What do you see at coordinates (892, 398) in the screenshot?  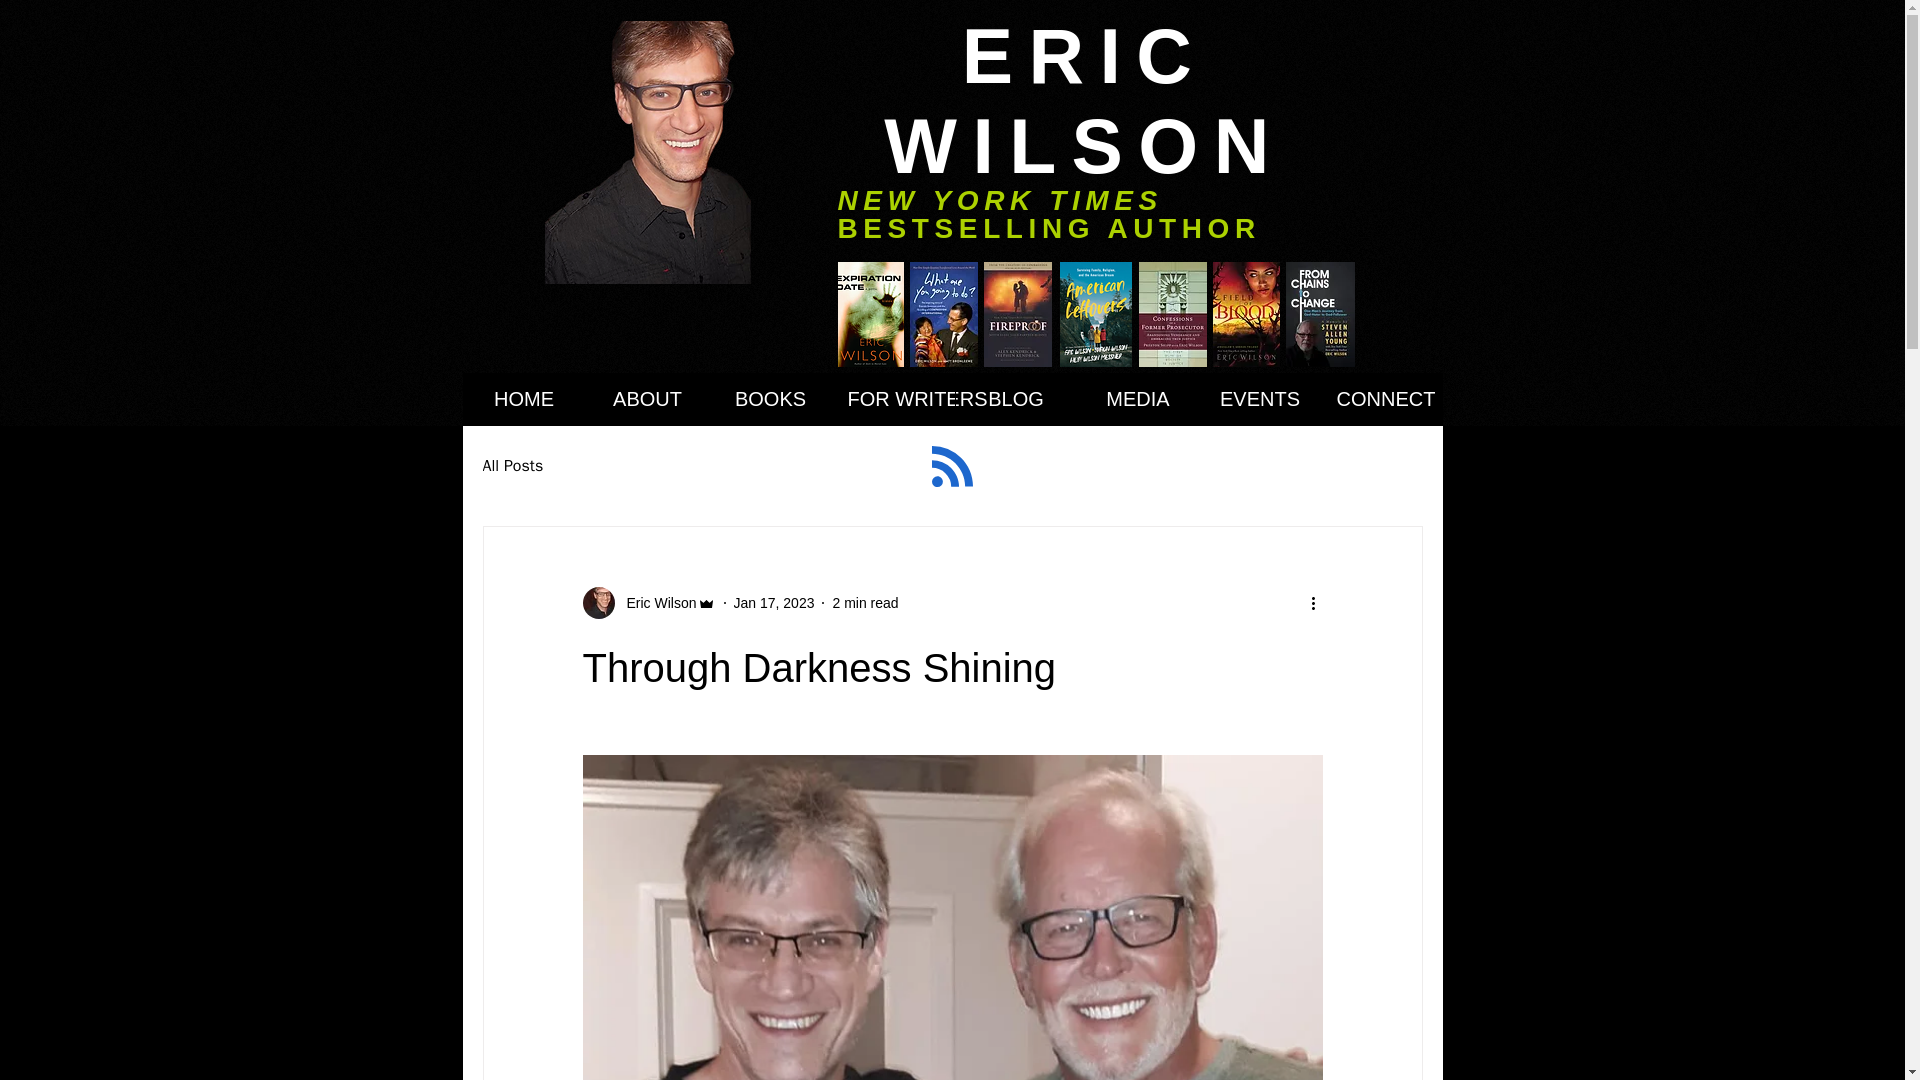 I see `FOR WRITERS` at bounding box center [892, 398].